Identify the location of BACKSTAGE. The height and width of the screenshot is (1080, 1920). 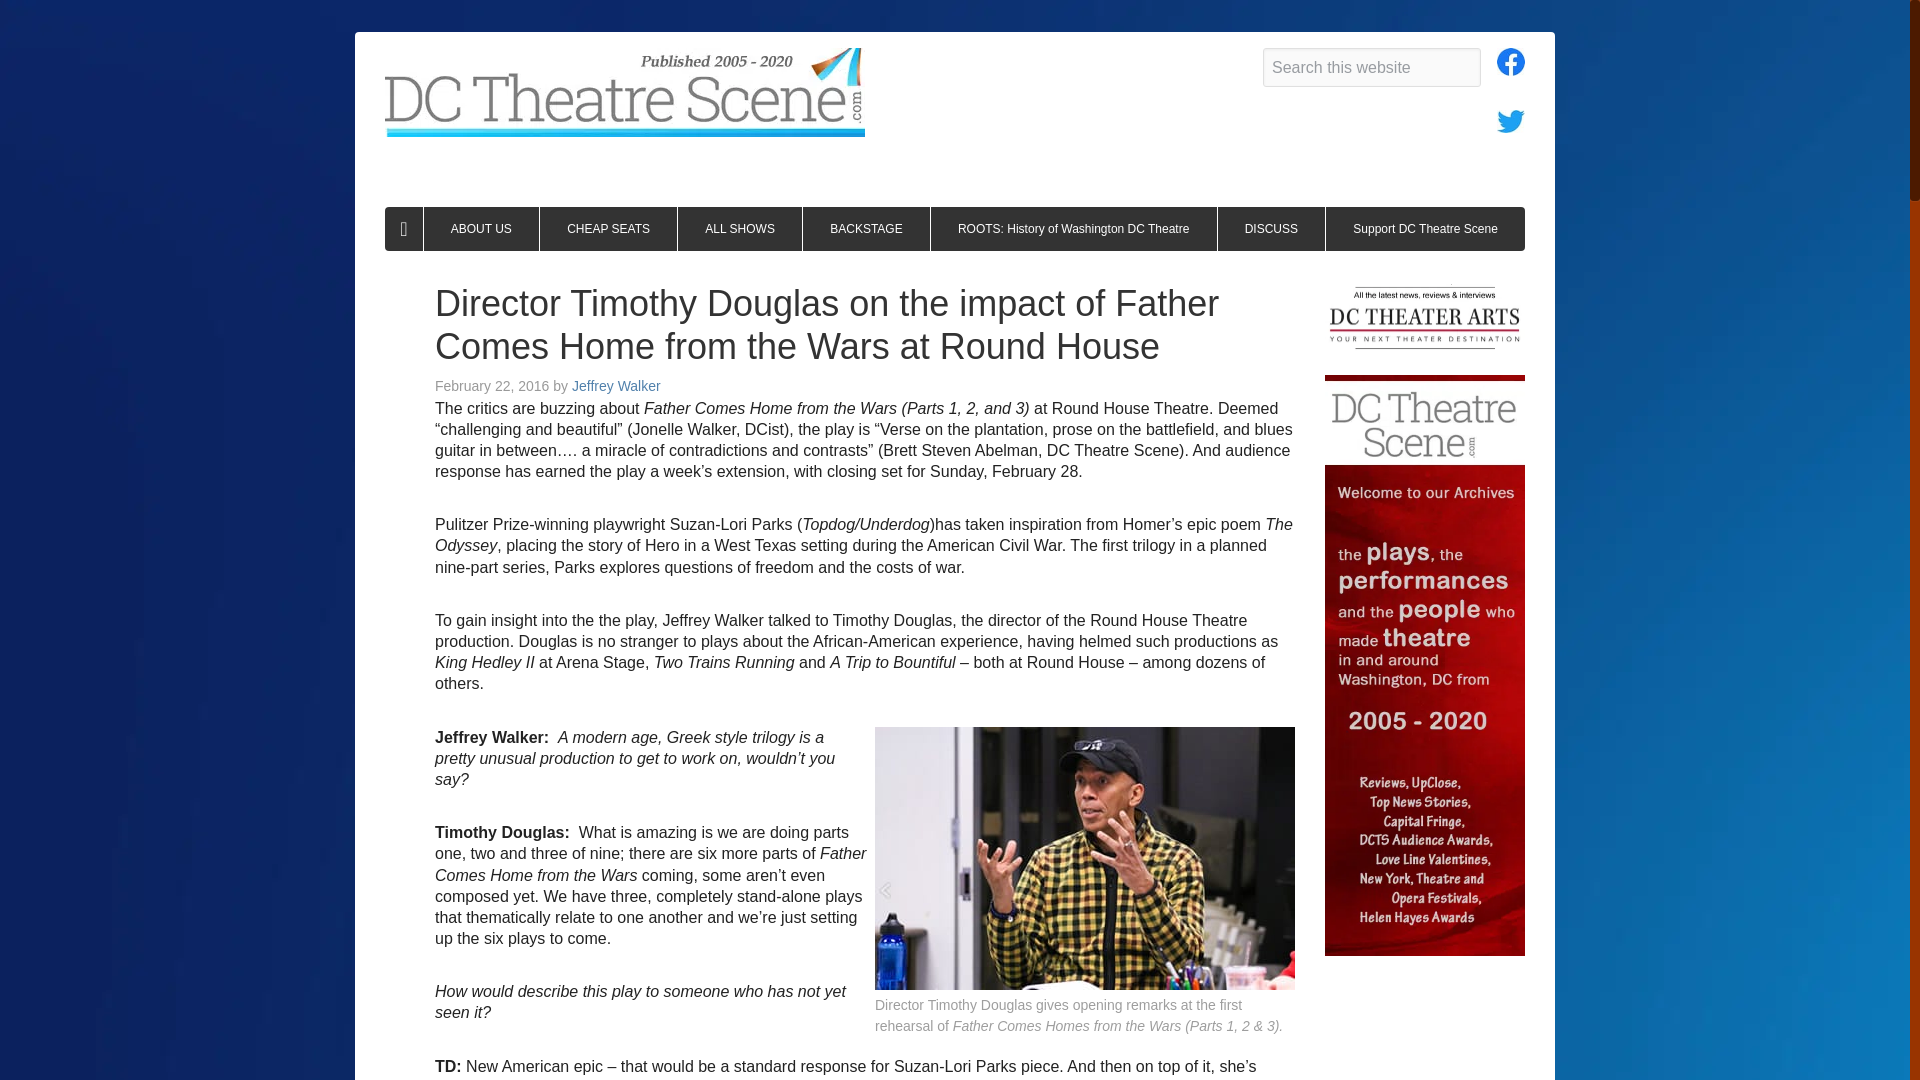
(866, 228).